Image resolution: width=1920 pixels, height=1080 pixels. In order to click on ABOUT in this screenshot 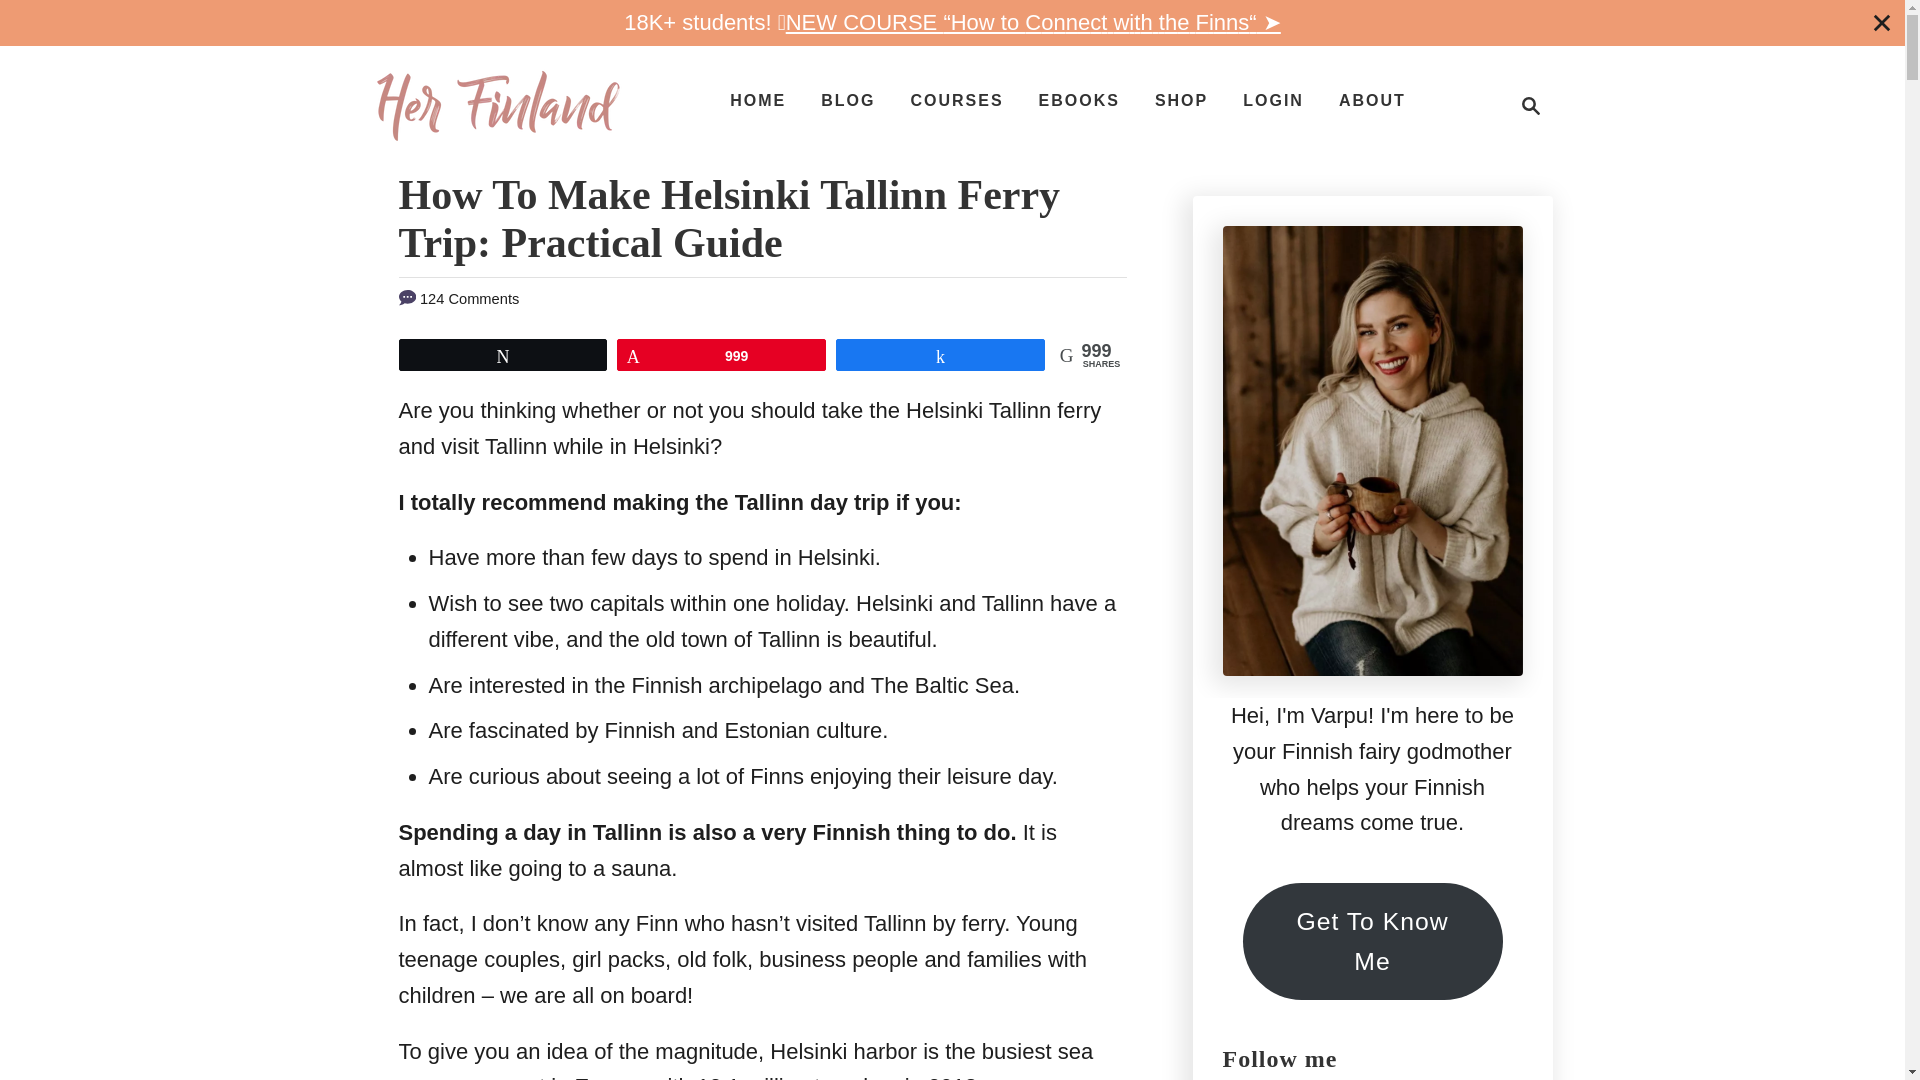, I will do `click(1372, 100)`.